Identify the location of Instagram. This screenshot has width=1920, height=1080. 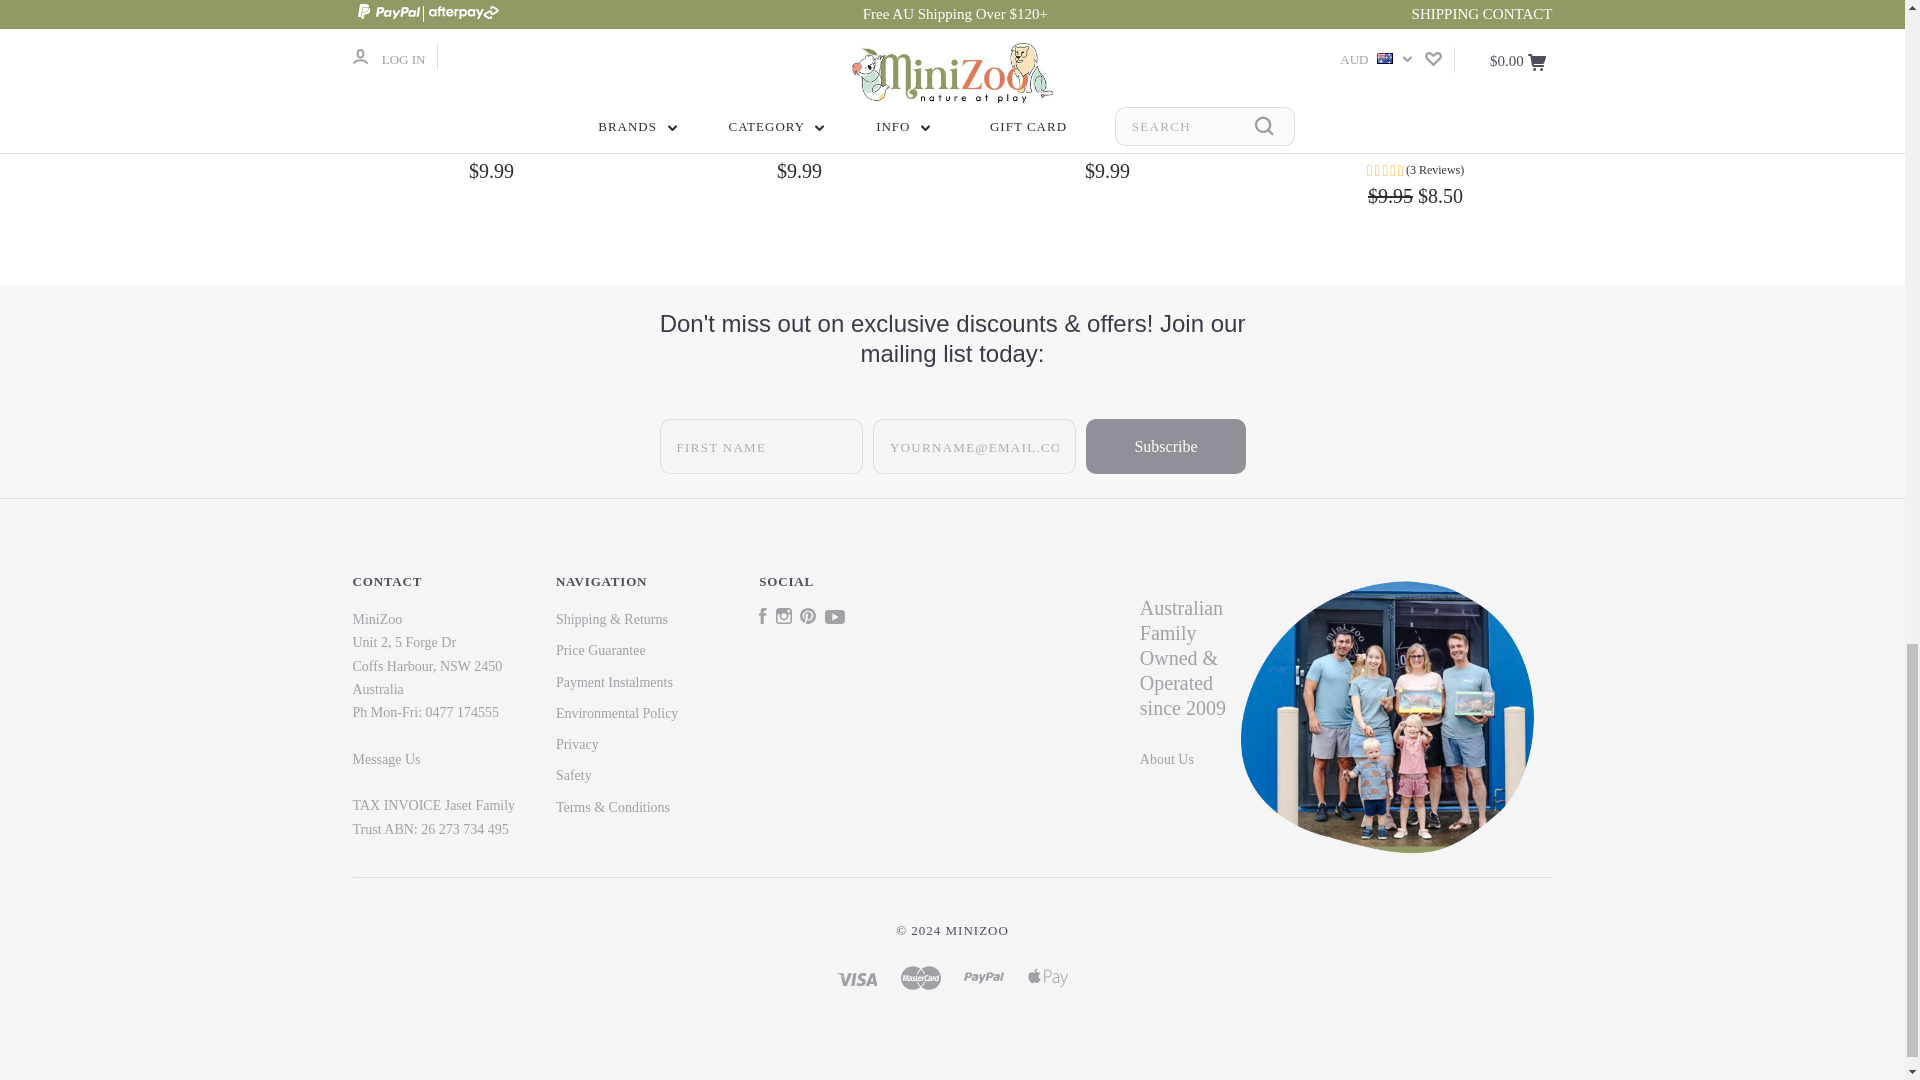
(783, 620).